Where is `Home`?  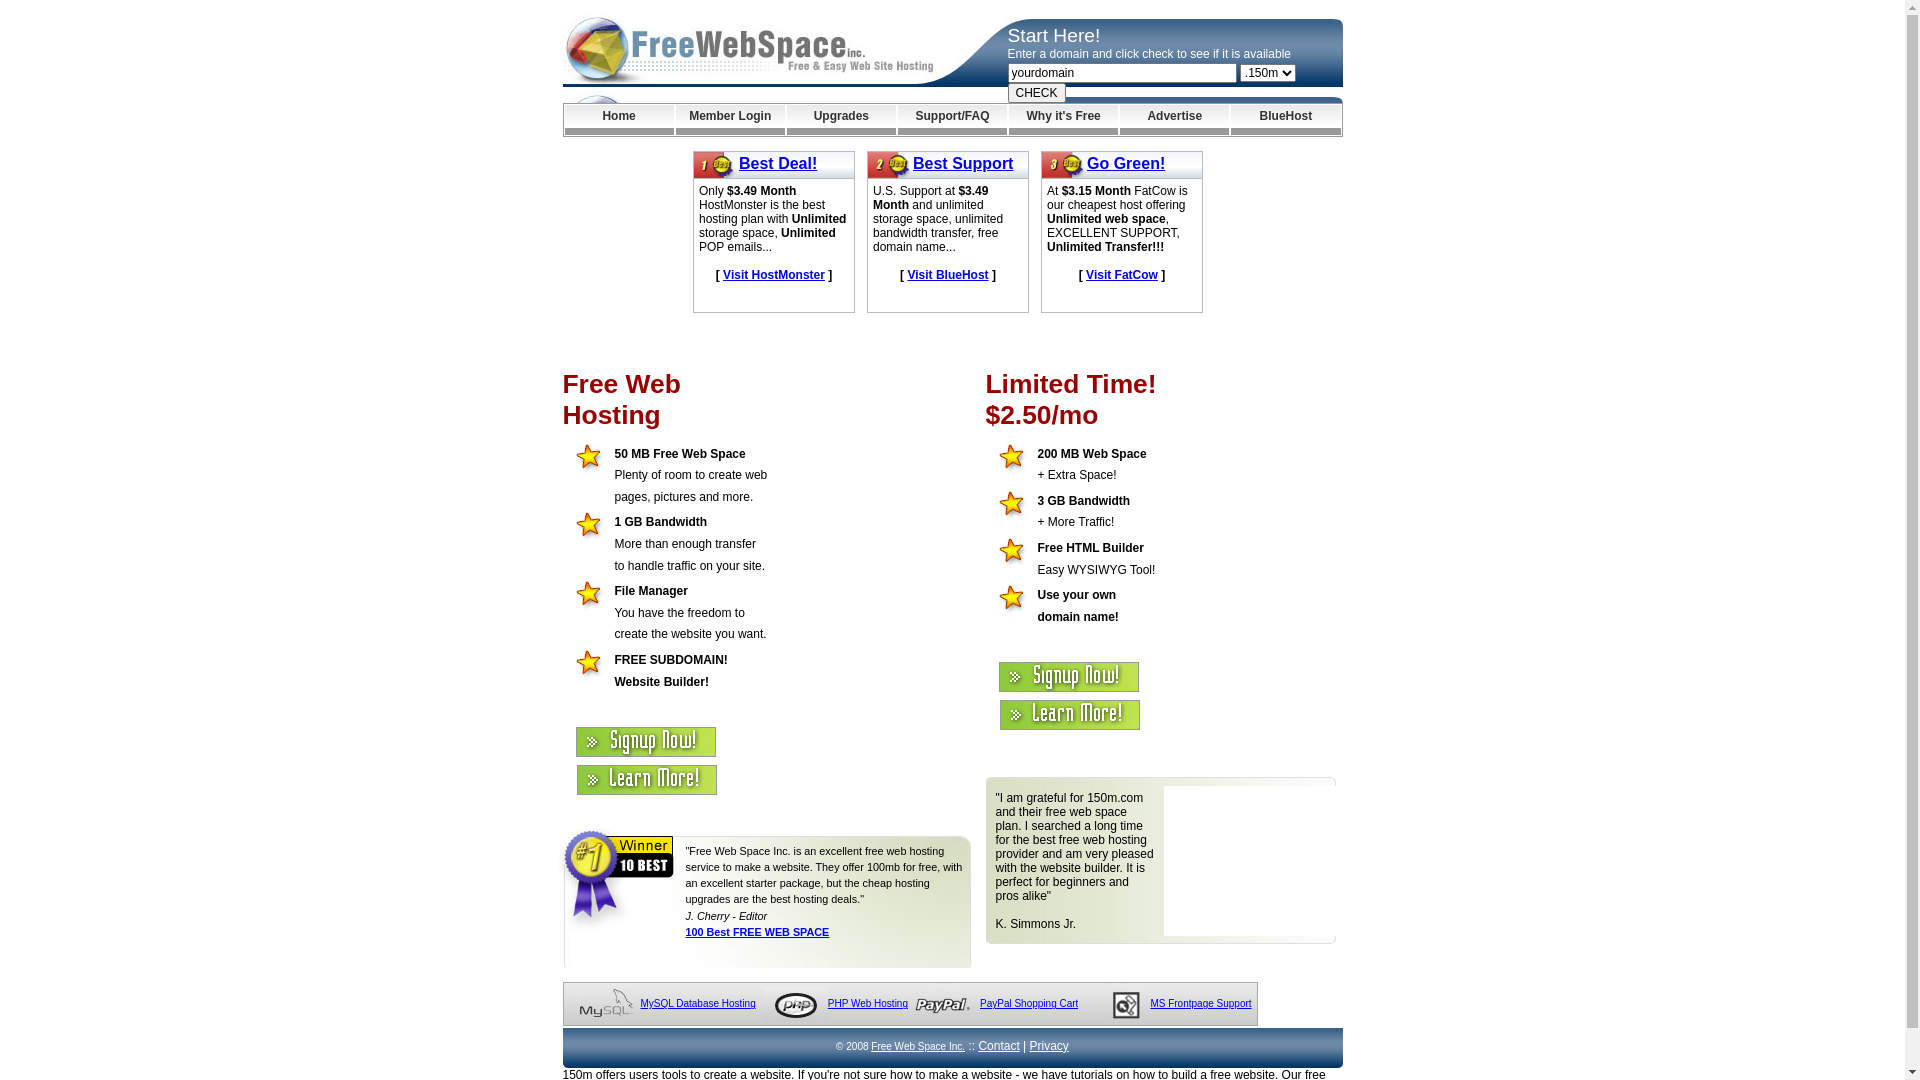
Home is located at coordinates (618, 120).